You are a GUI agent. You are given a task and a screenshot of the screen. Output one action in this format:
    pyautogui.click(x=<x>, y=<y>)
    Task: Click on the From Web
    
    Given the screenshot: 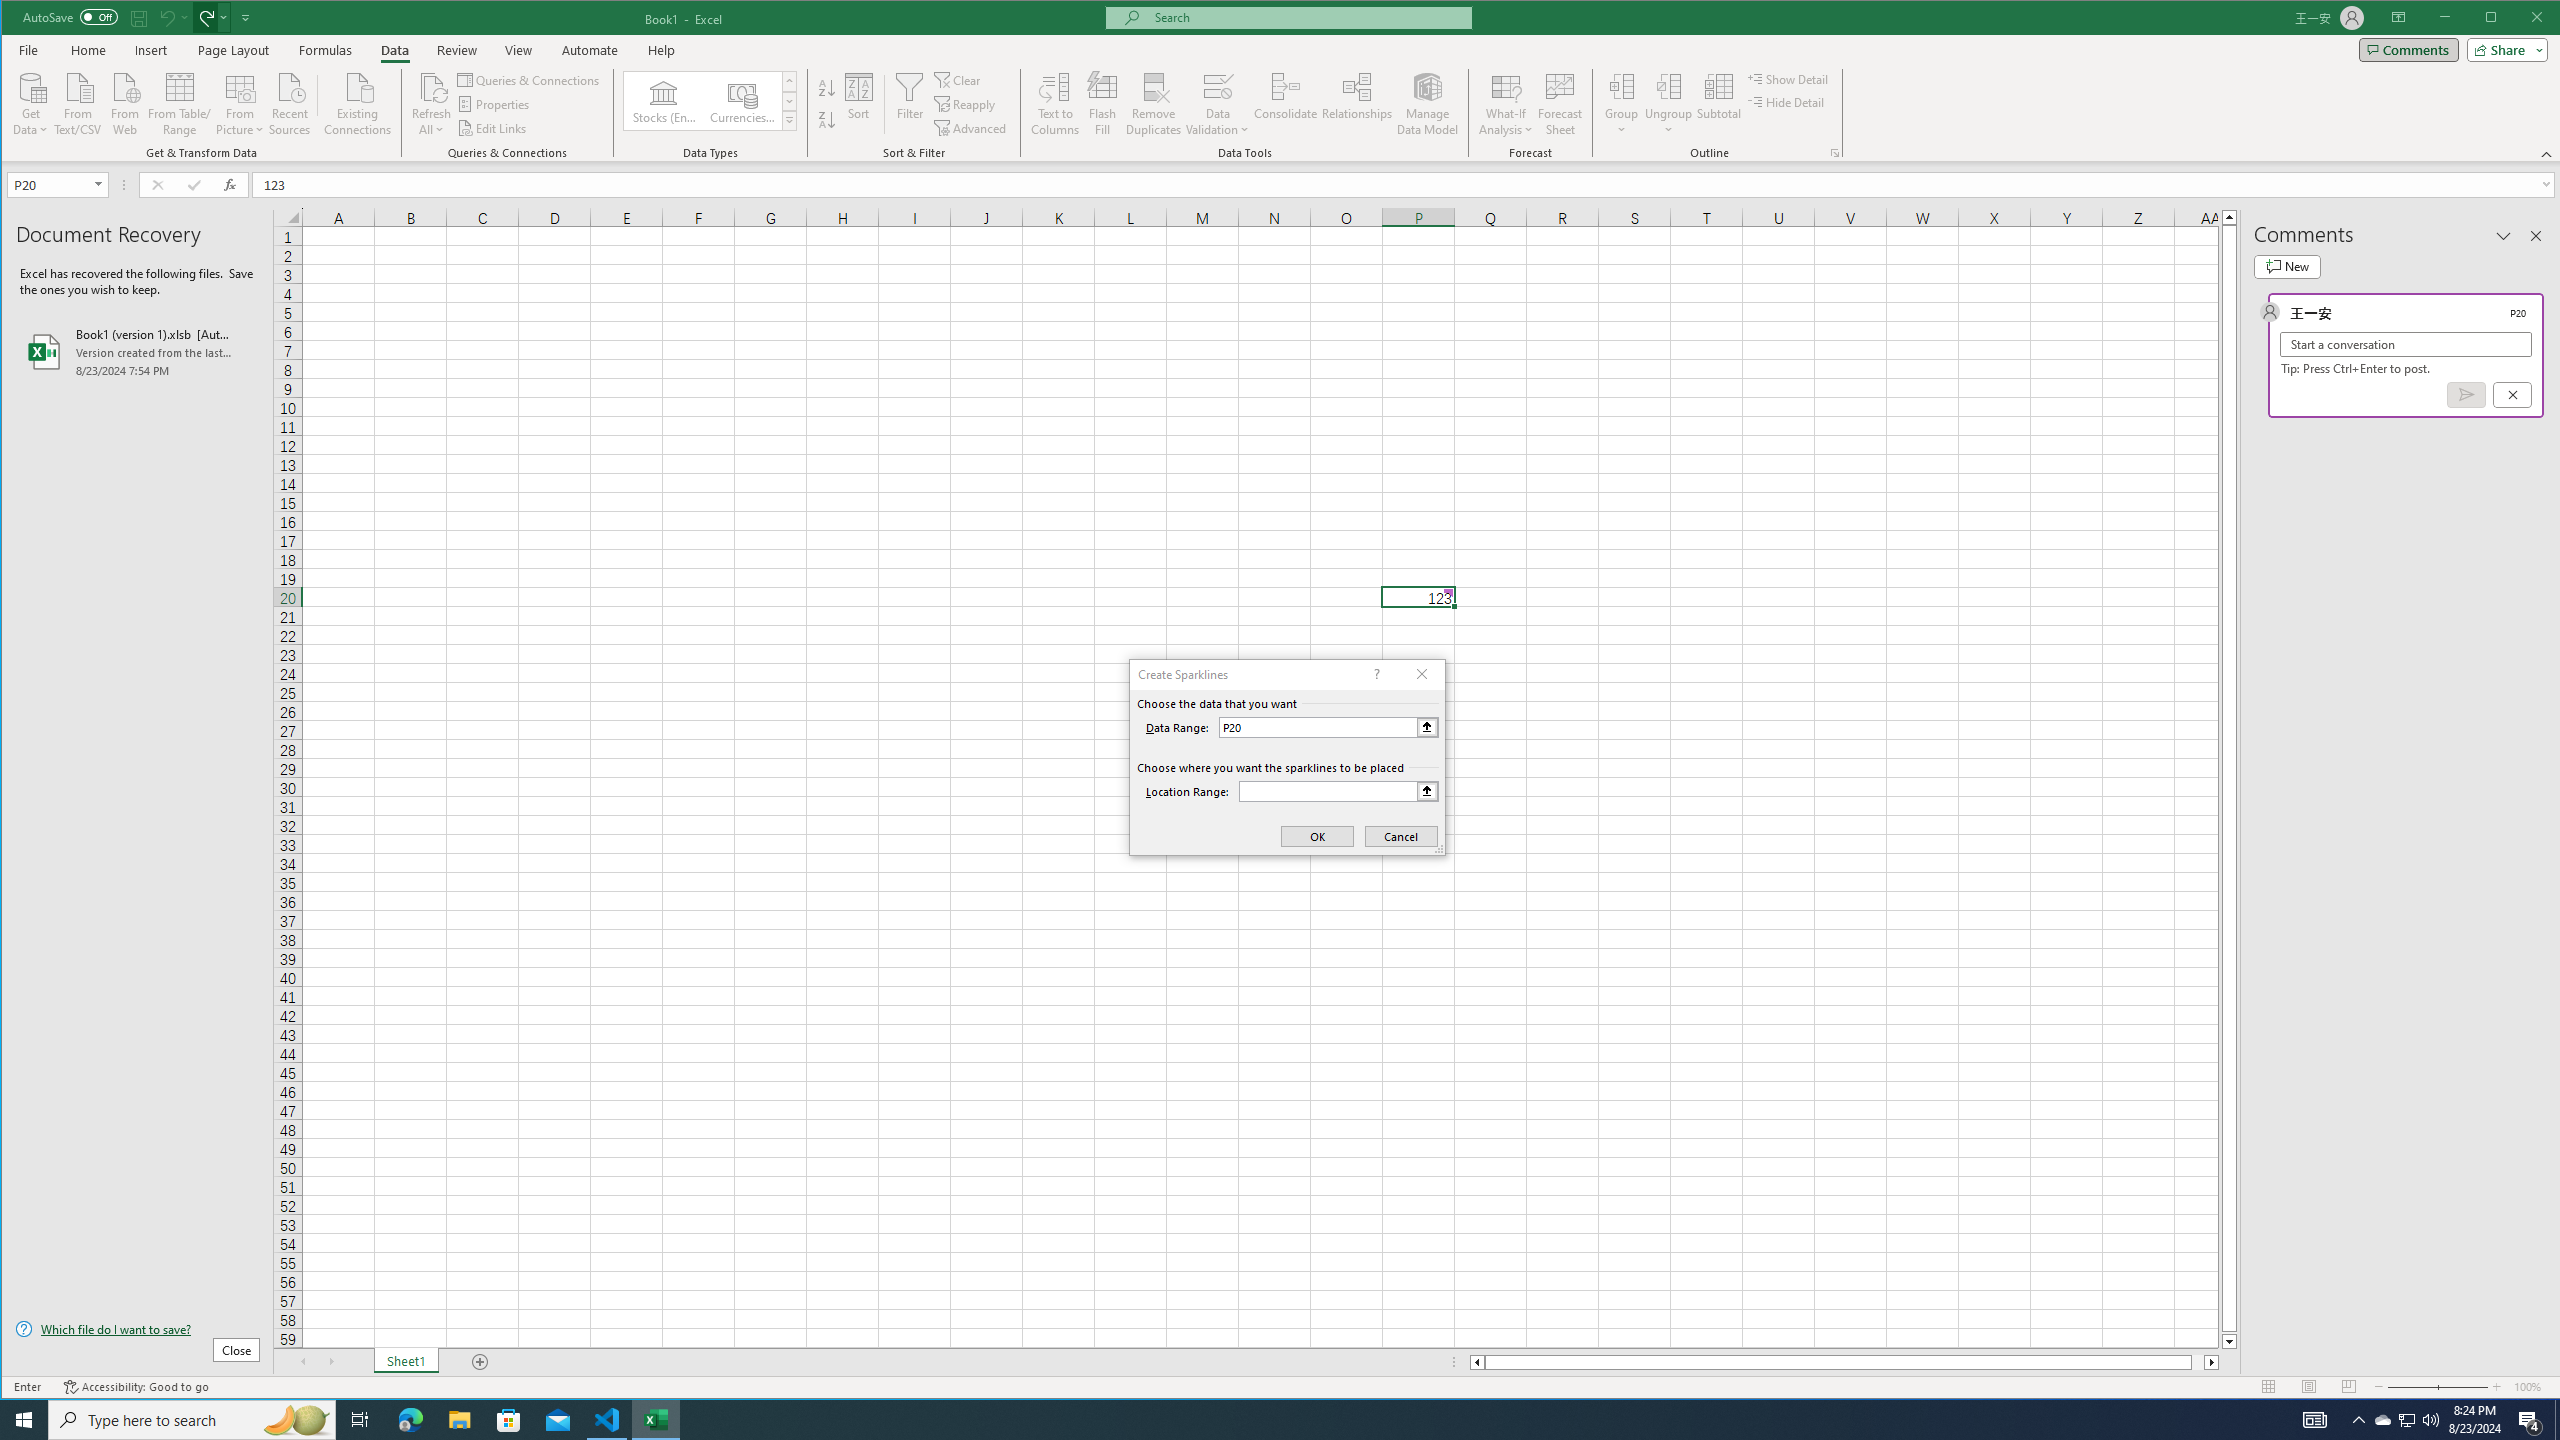 What is the action you would take?
    pyautogui.click(x=124, y=102)
    